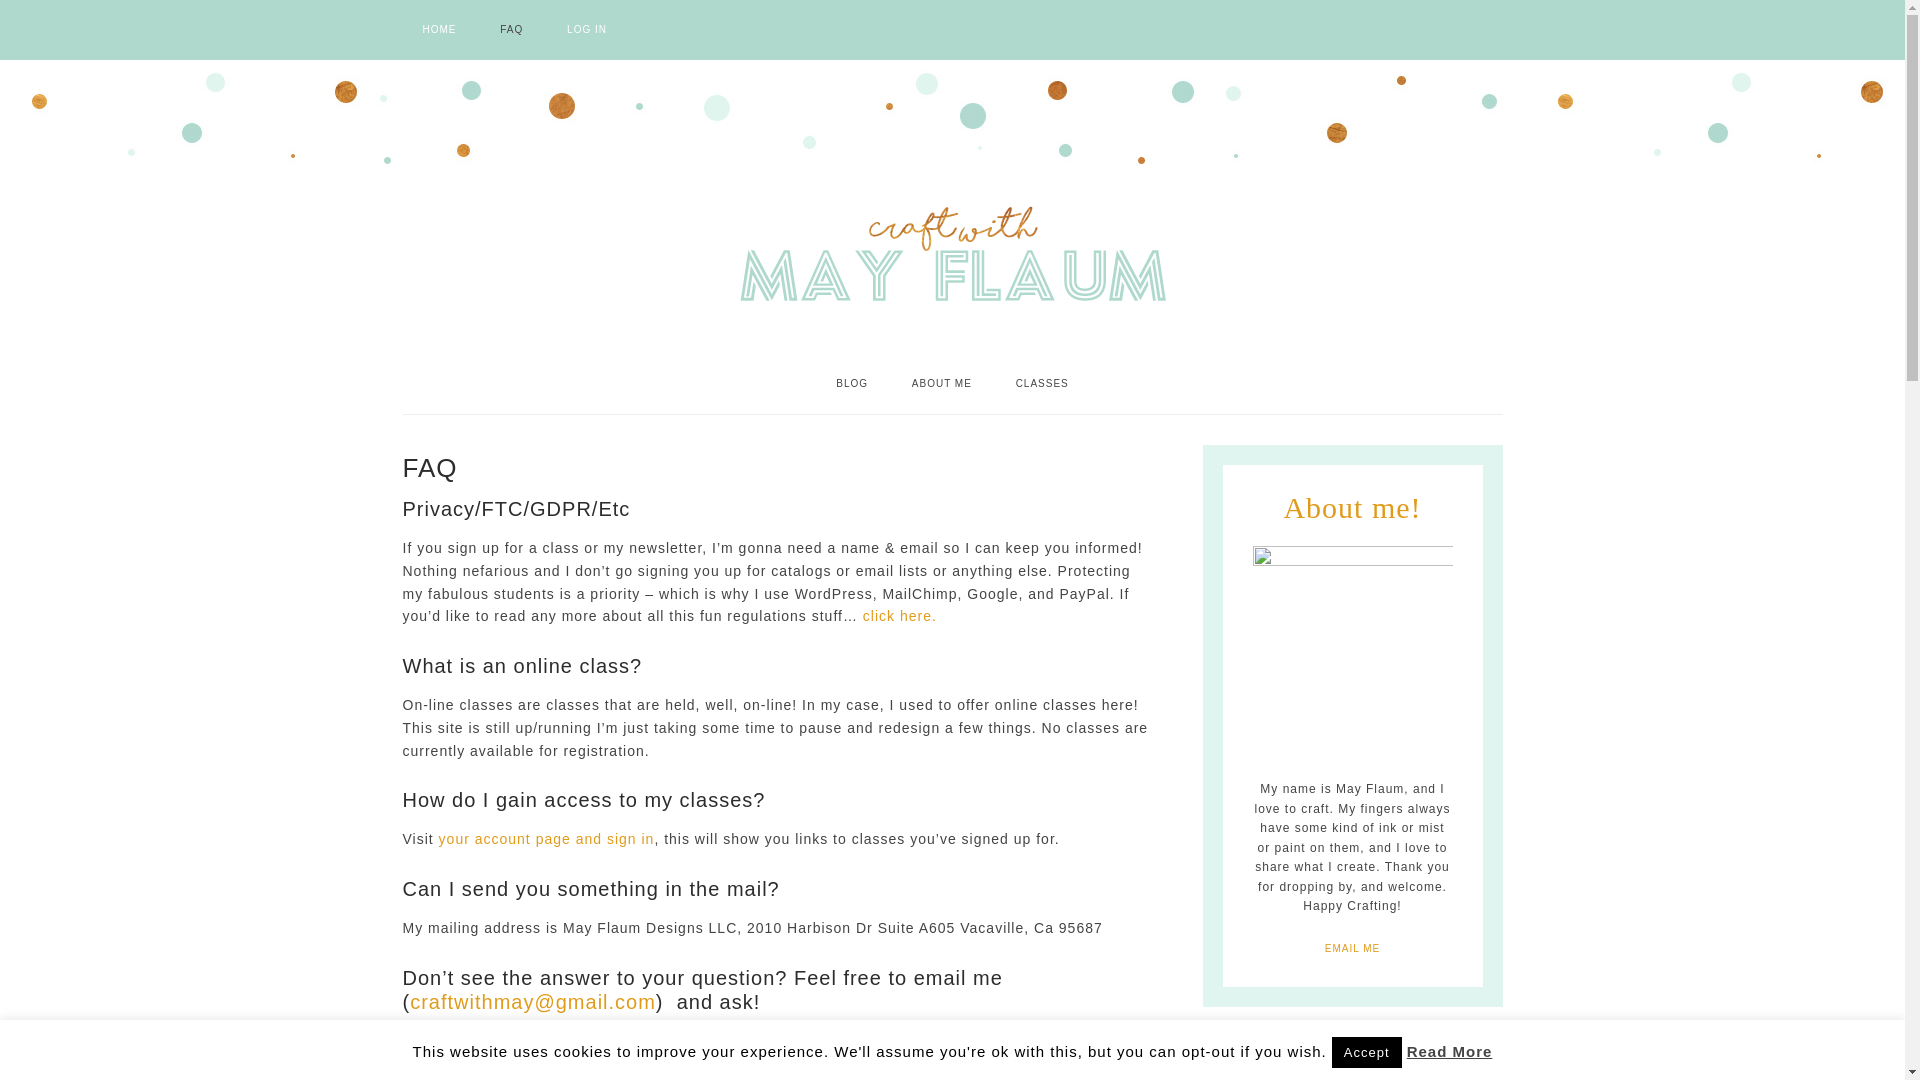 The image size is (1920, 1080). I want to click on FAQ, so click(512, 30).